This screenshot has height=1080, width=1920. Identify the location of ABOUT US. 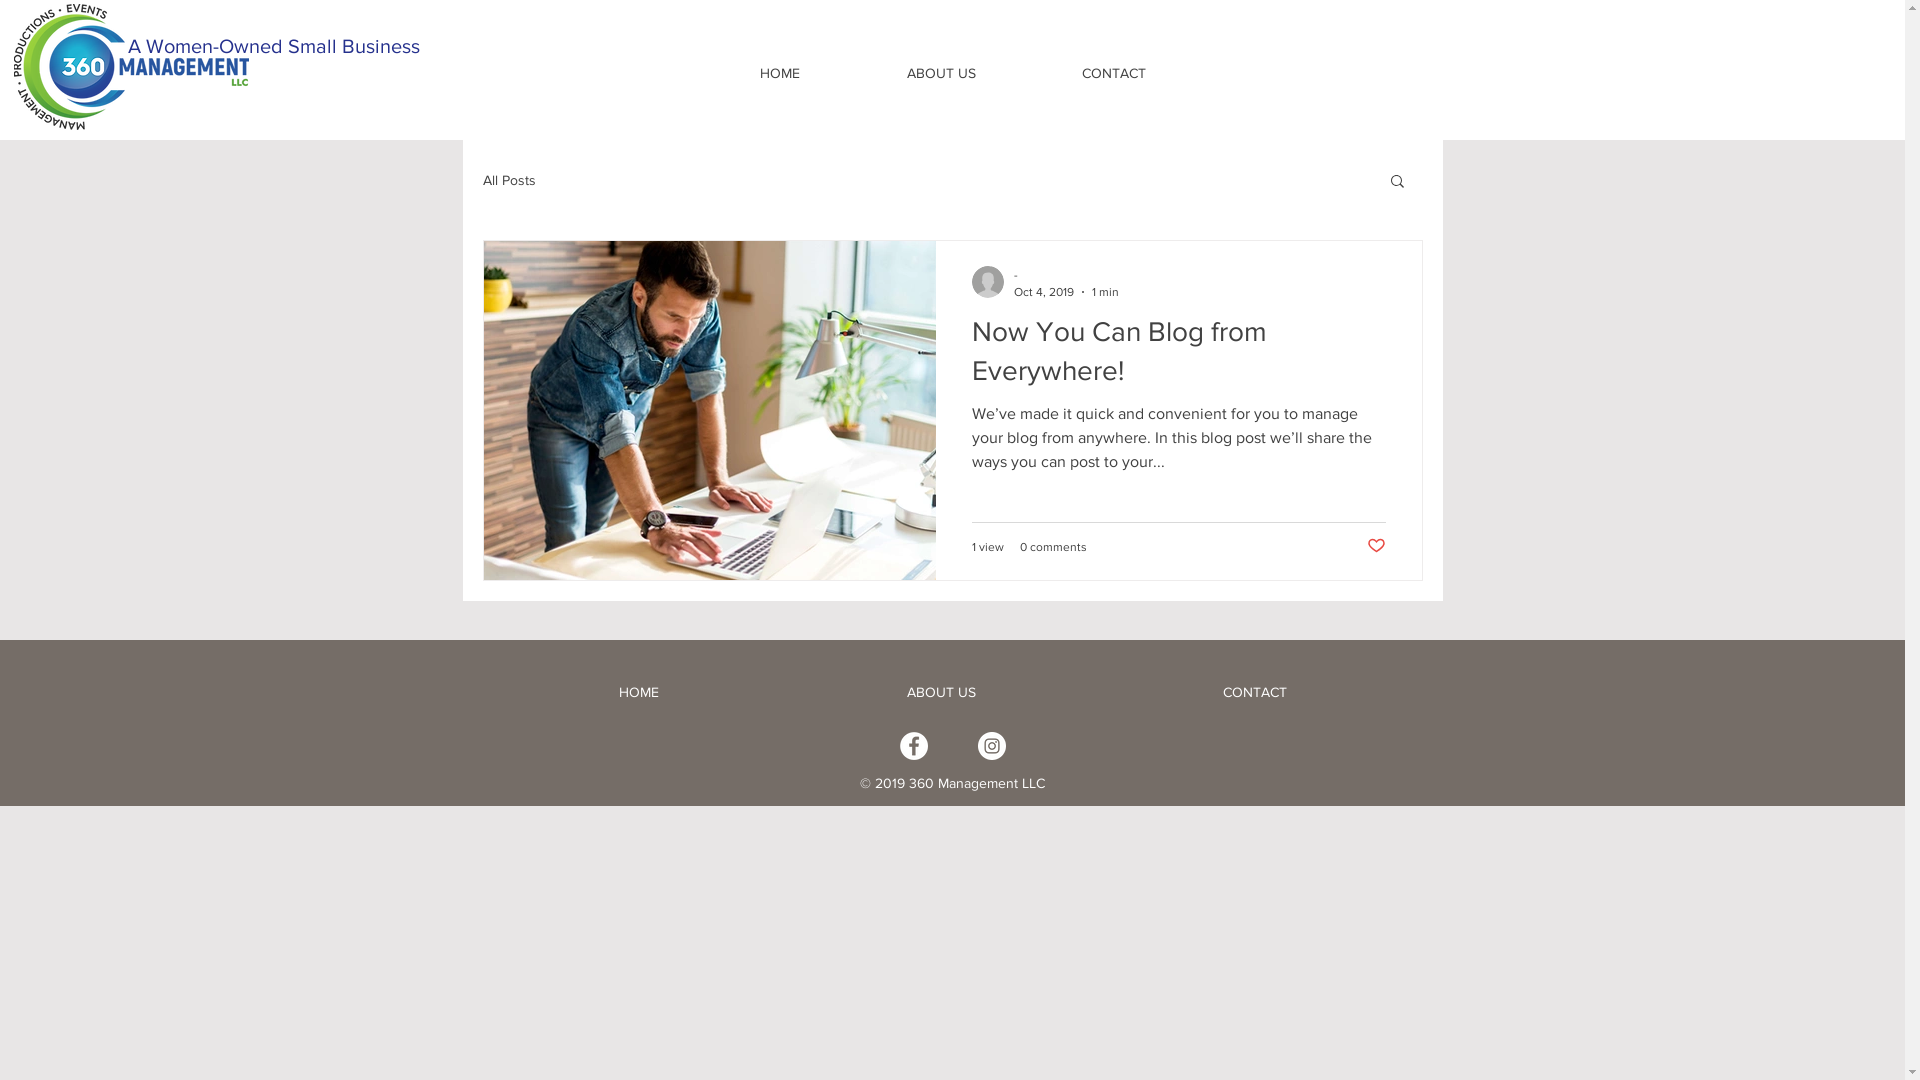
(942, 73).